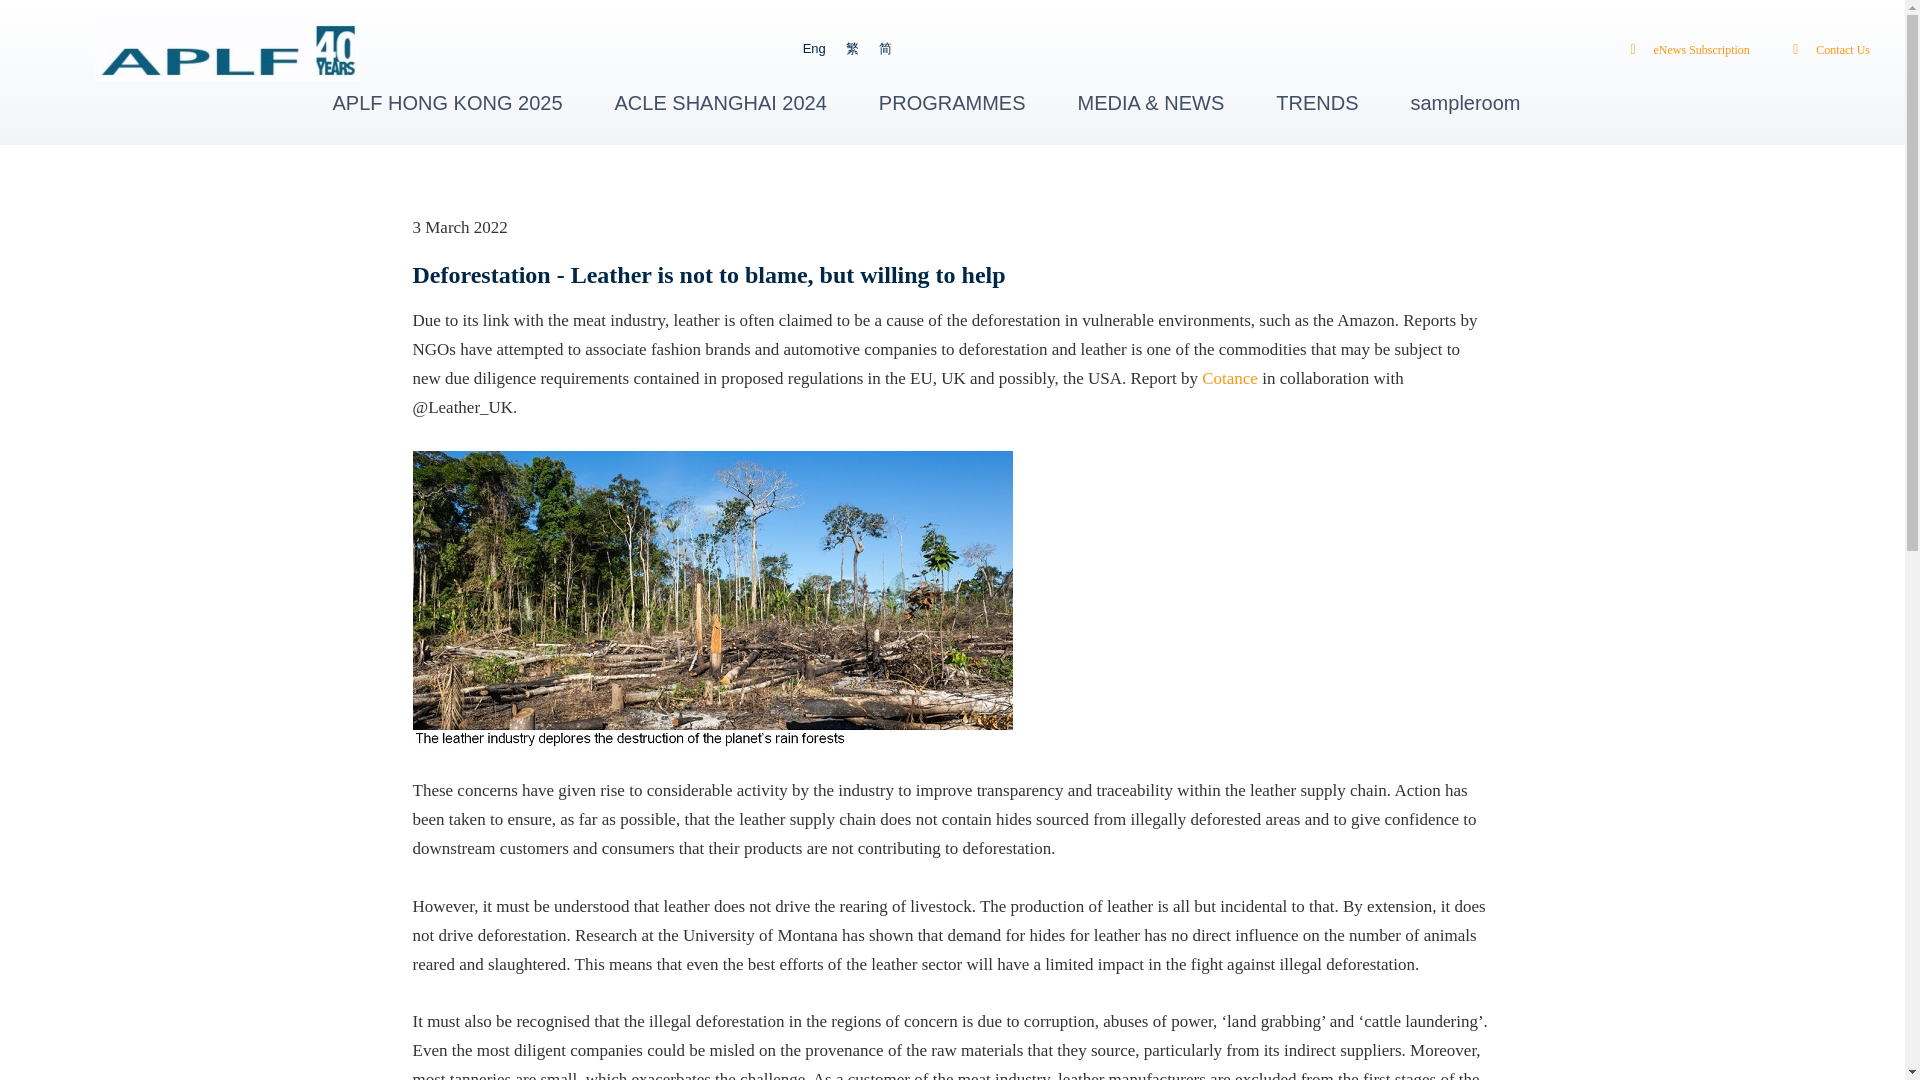  What do you see at coordinates (1826, 50) in the screenshot?
I see `Contact Us` at bounding box center [1826, 50].